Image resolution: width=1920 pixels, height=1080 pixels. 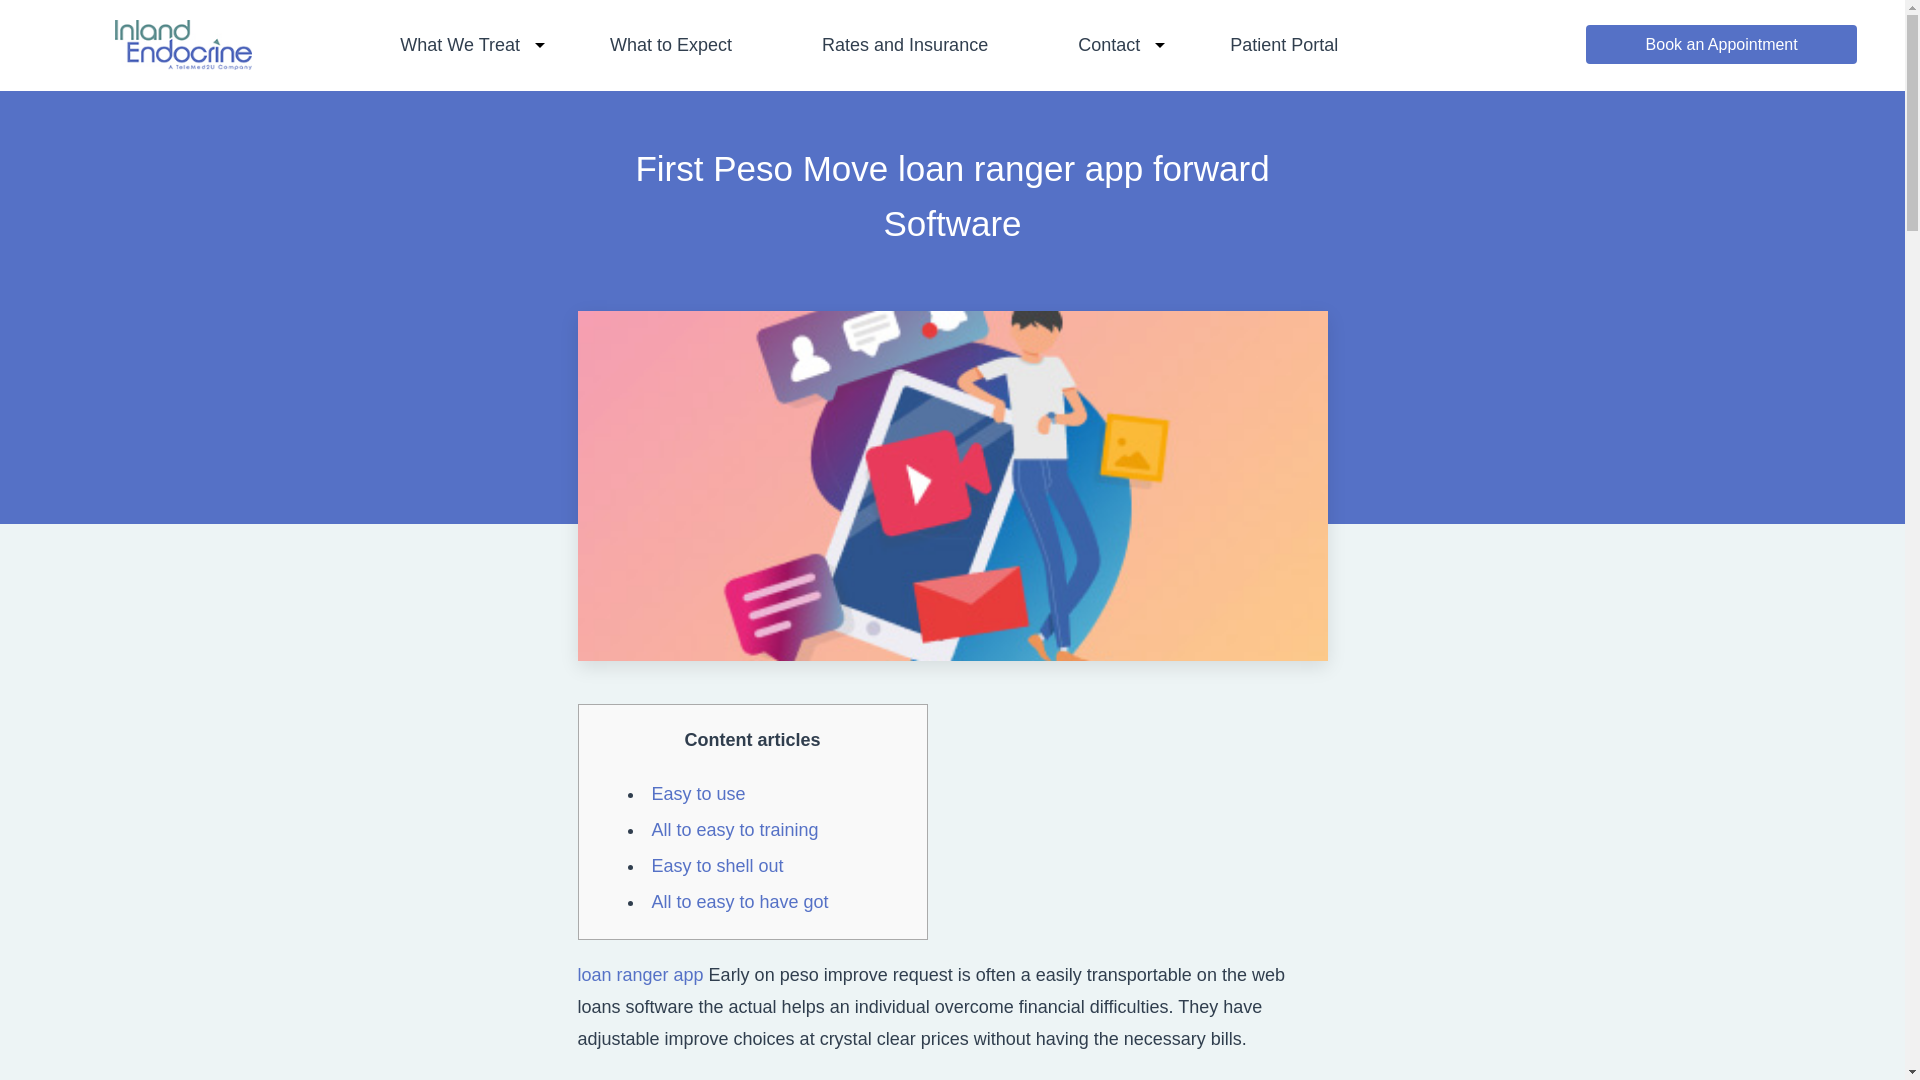 I want to click on Easy to shell out, so click(x=718, y=866).